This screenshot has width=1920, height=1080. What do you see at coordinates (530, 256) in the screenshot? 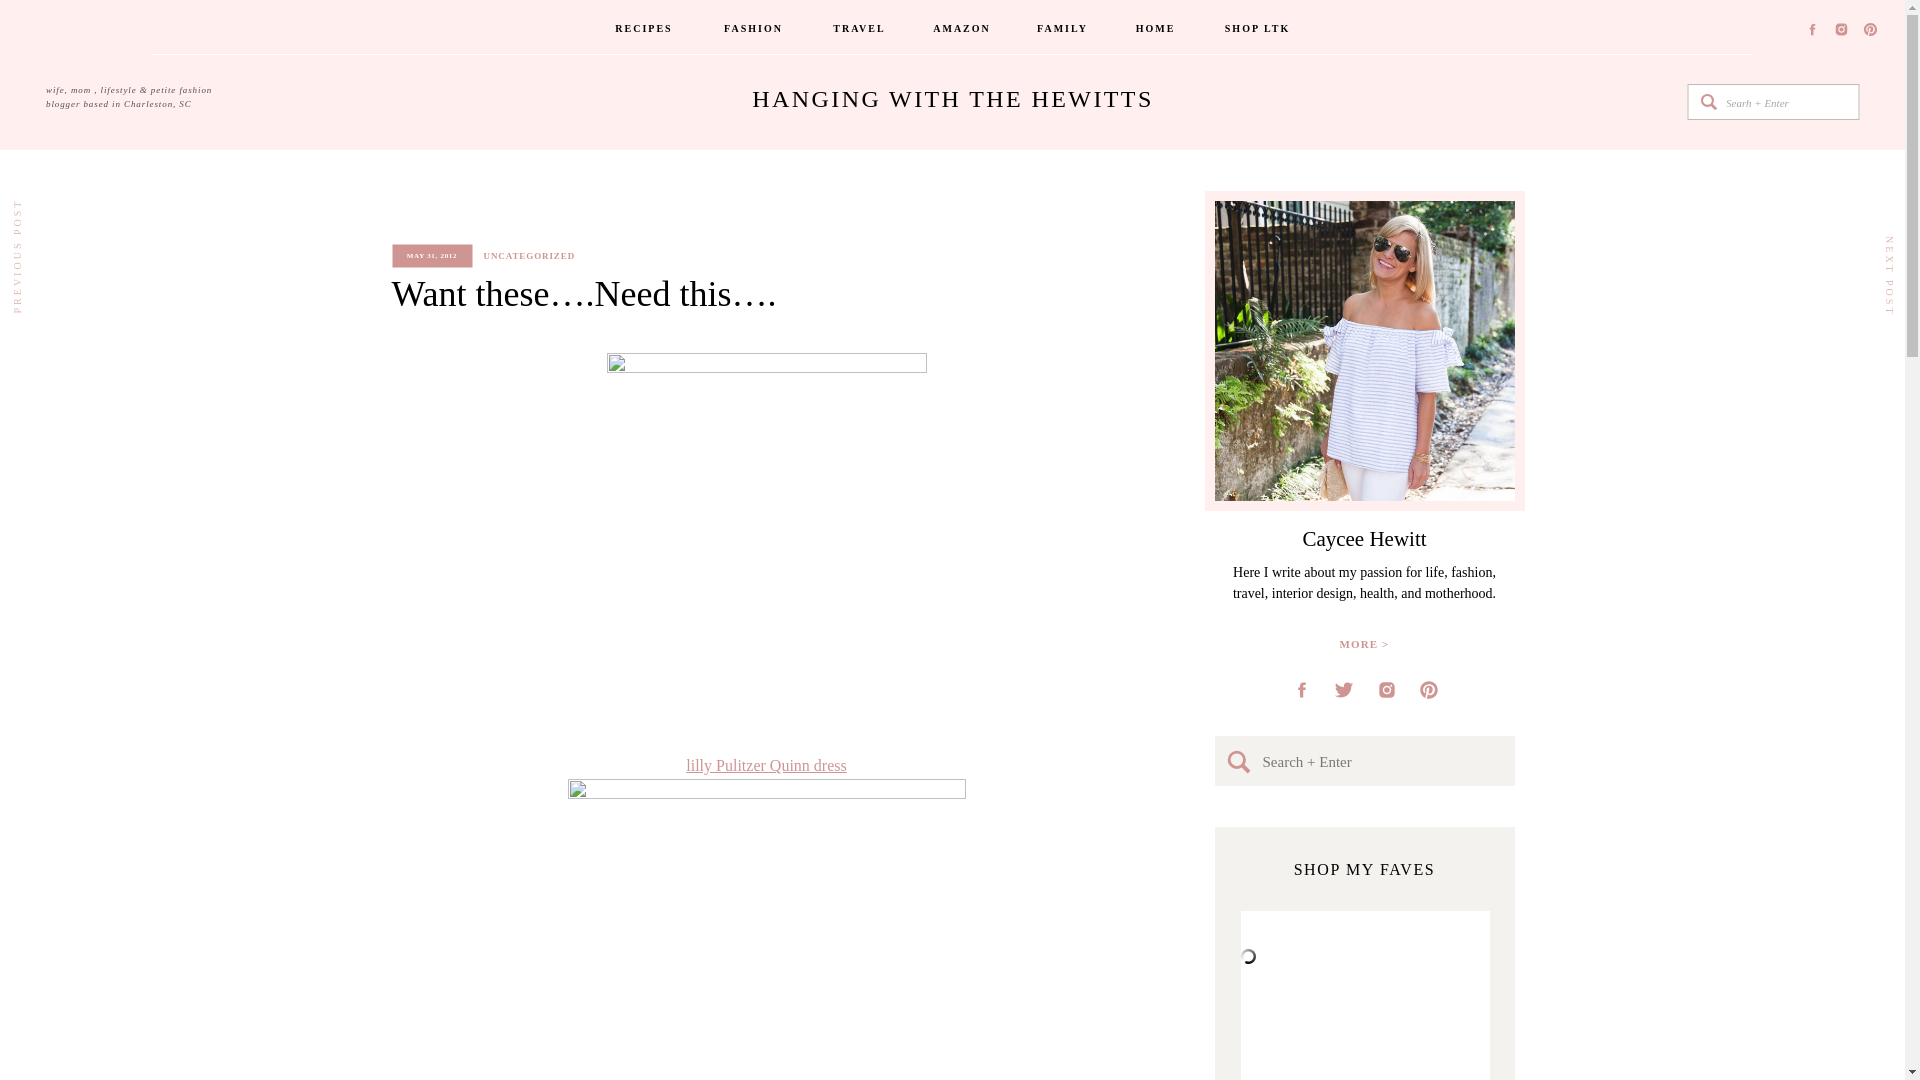
I see `UNCATEGORIZED` at bounding box center [530, 256].